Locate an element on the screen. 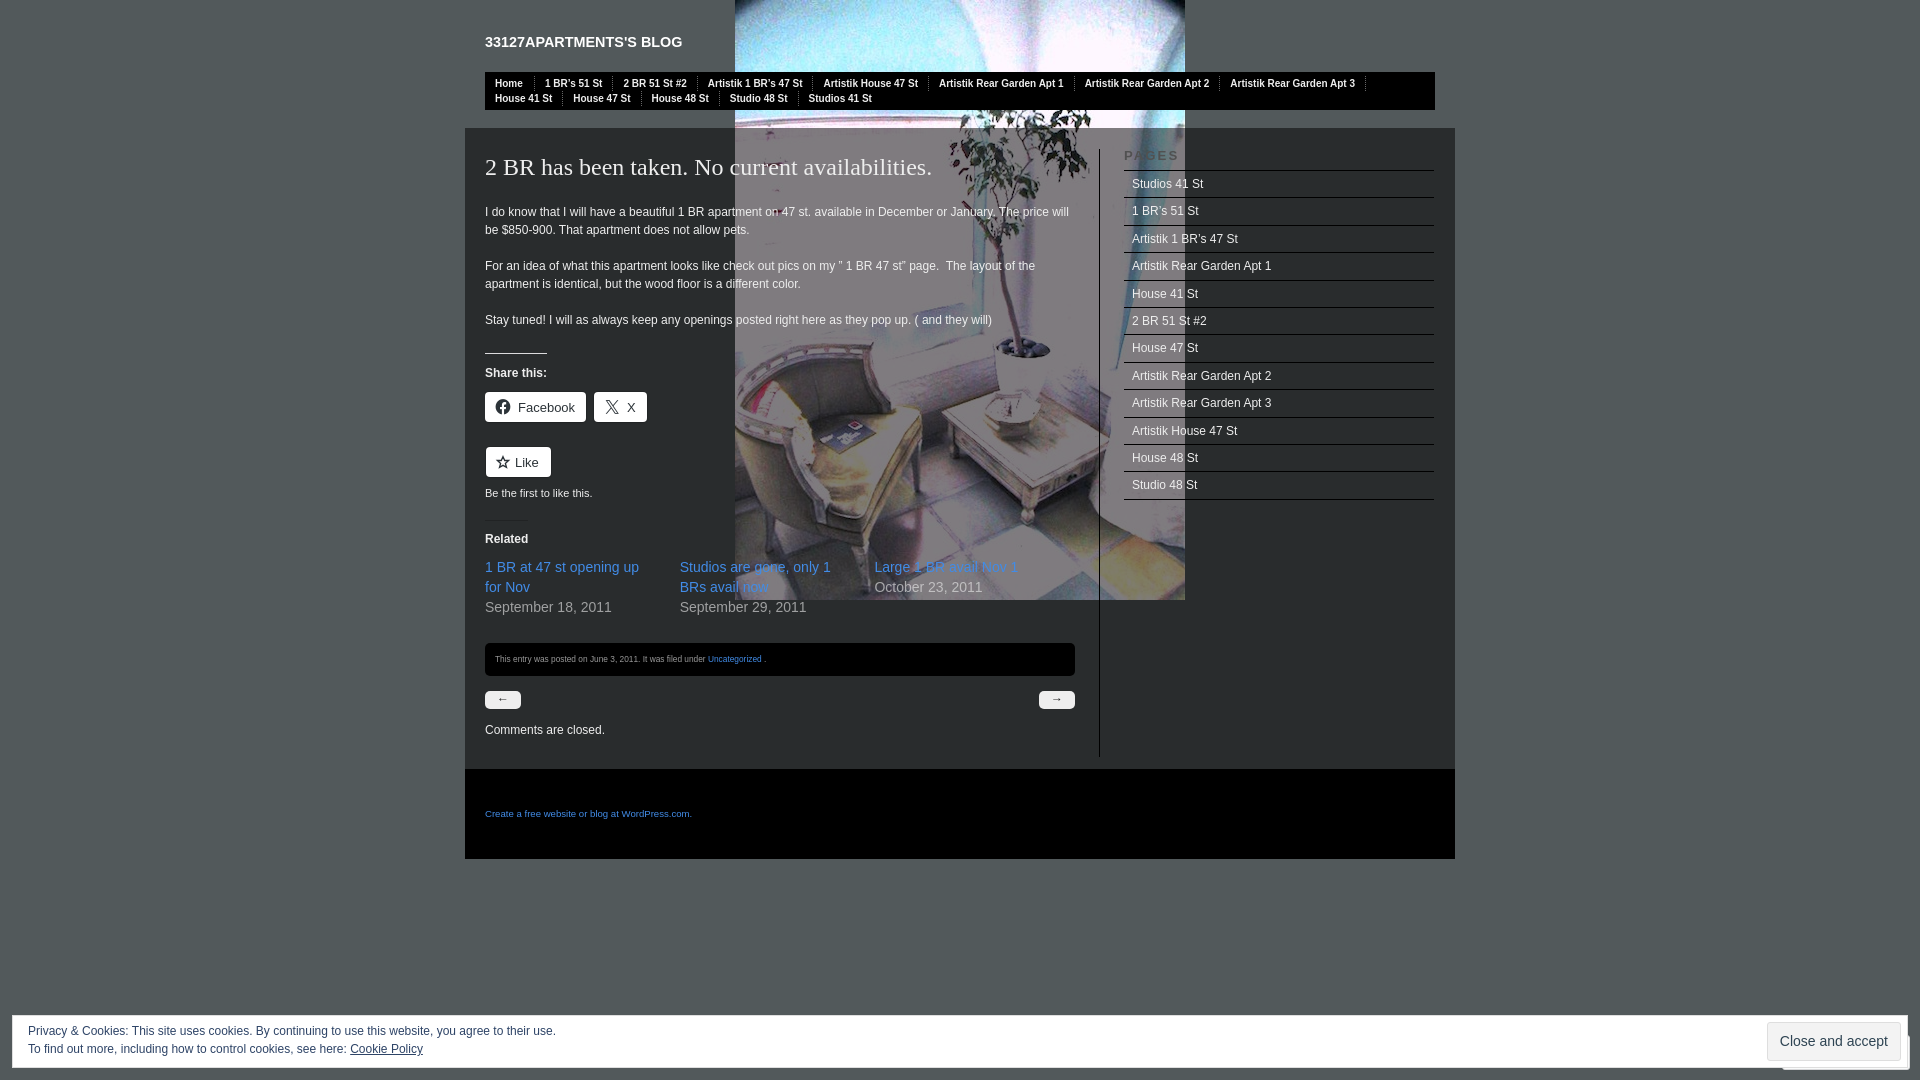 The height and width of the screenshot is (1080, 1920). Studio 48 St is located at coordinates (760, 98).